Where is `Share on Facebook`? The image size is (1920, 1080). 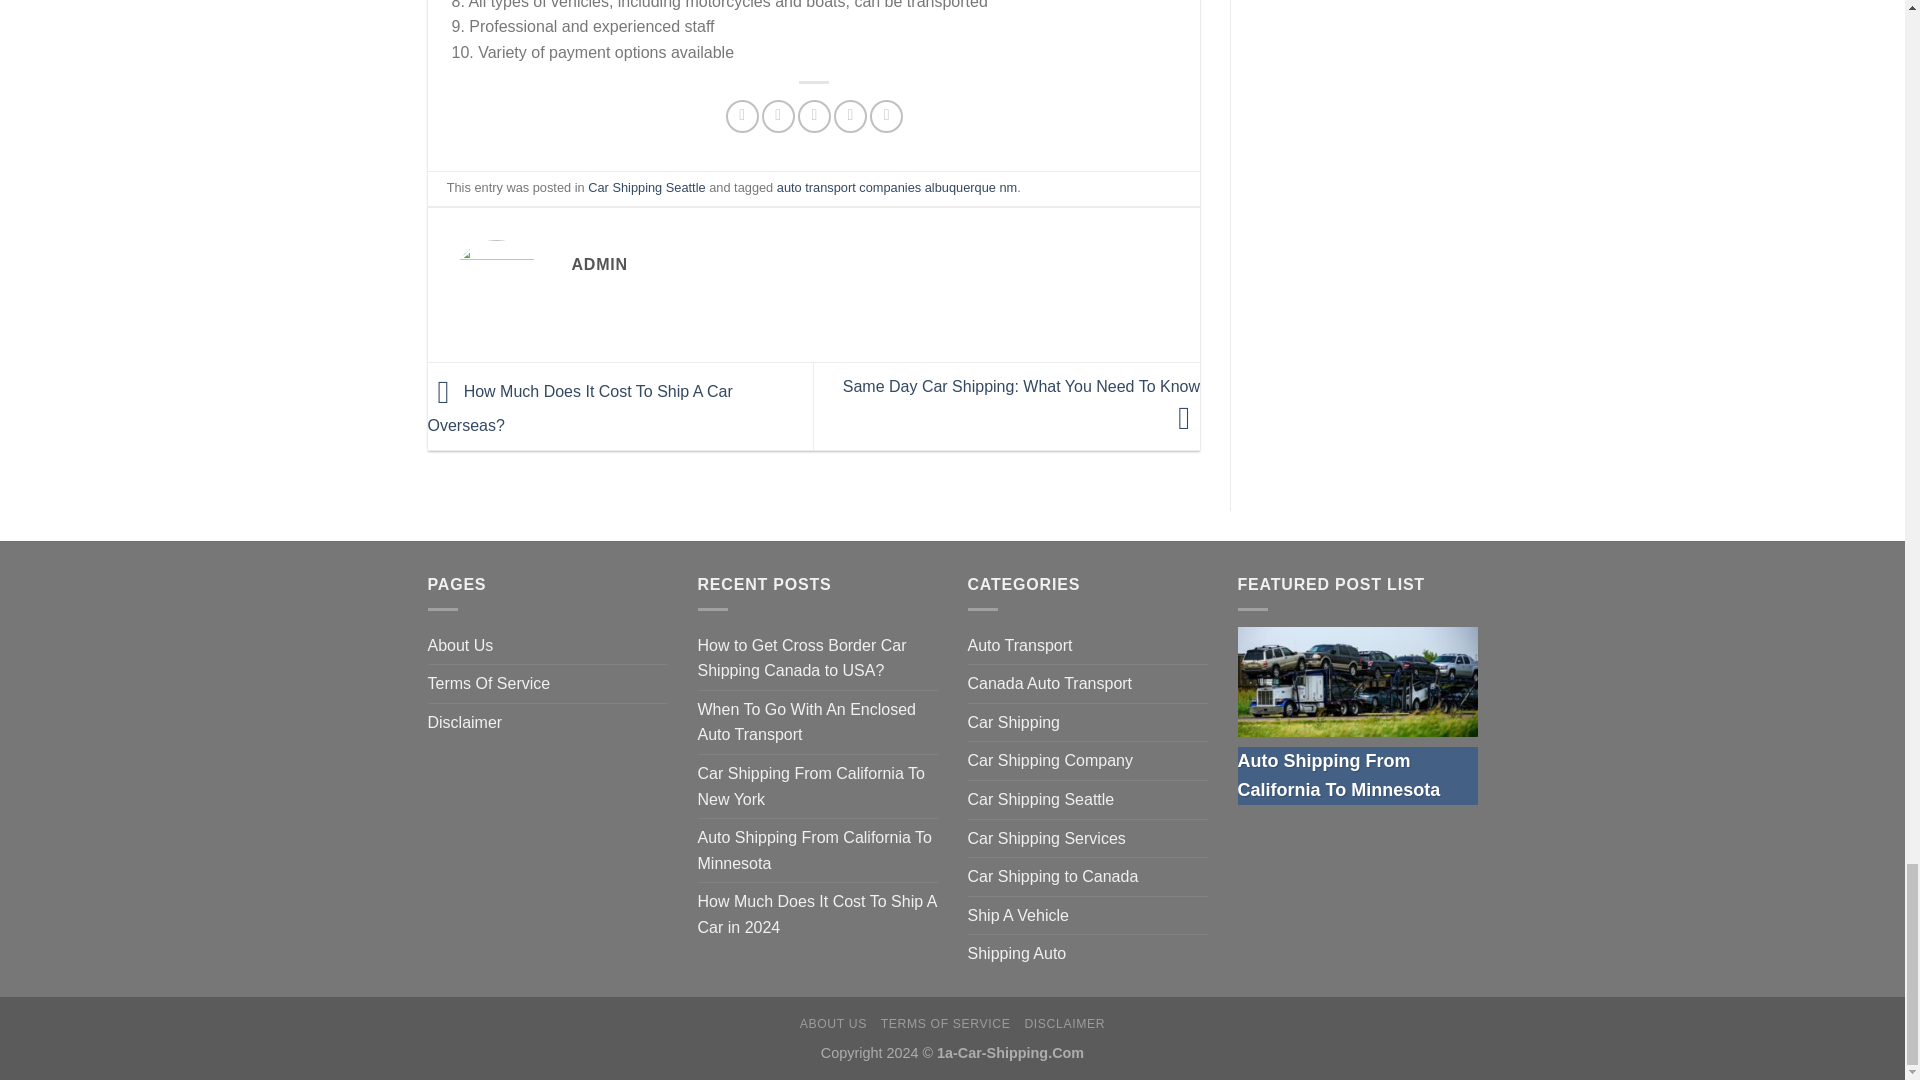 Share on Facebook is located at coordinates (742, 116).